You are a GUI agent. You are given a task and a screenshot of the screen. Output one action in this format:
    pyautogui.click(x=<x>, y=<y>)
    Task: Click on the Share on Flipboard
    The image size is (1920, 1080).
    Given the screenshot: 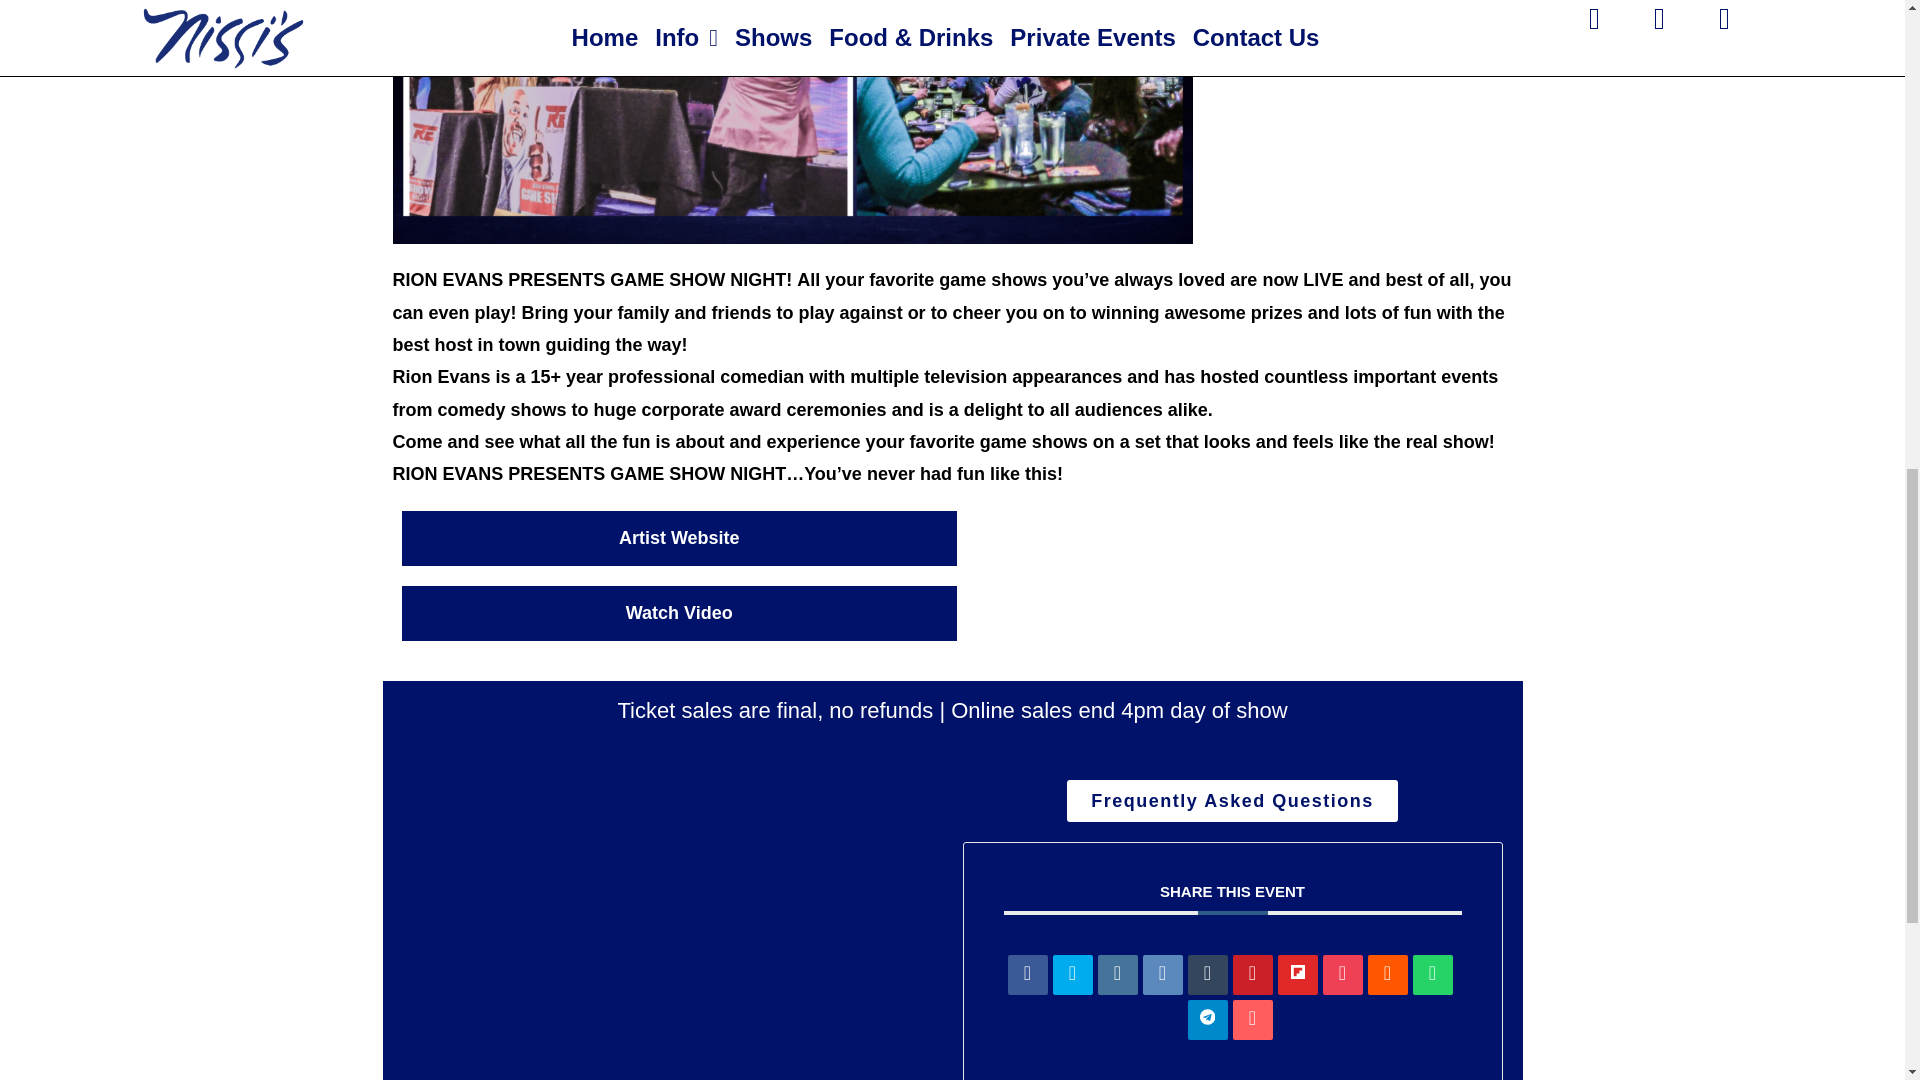 What is the action you would take?
    pyautogui.click(x=1298, y=974)
    